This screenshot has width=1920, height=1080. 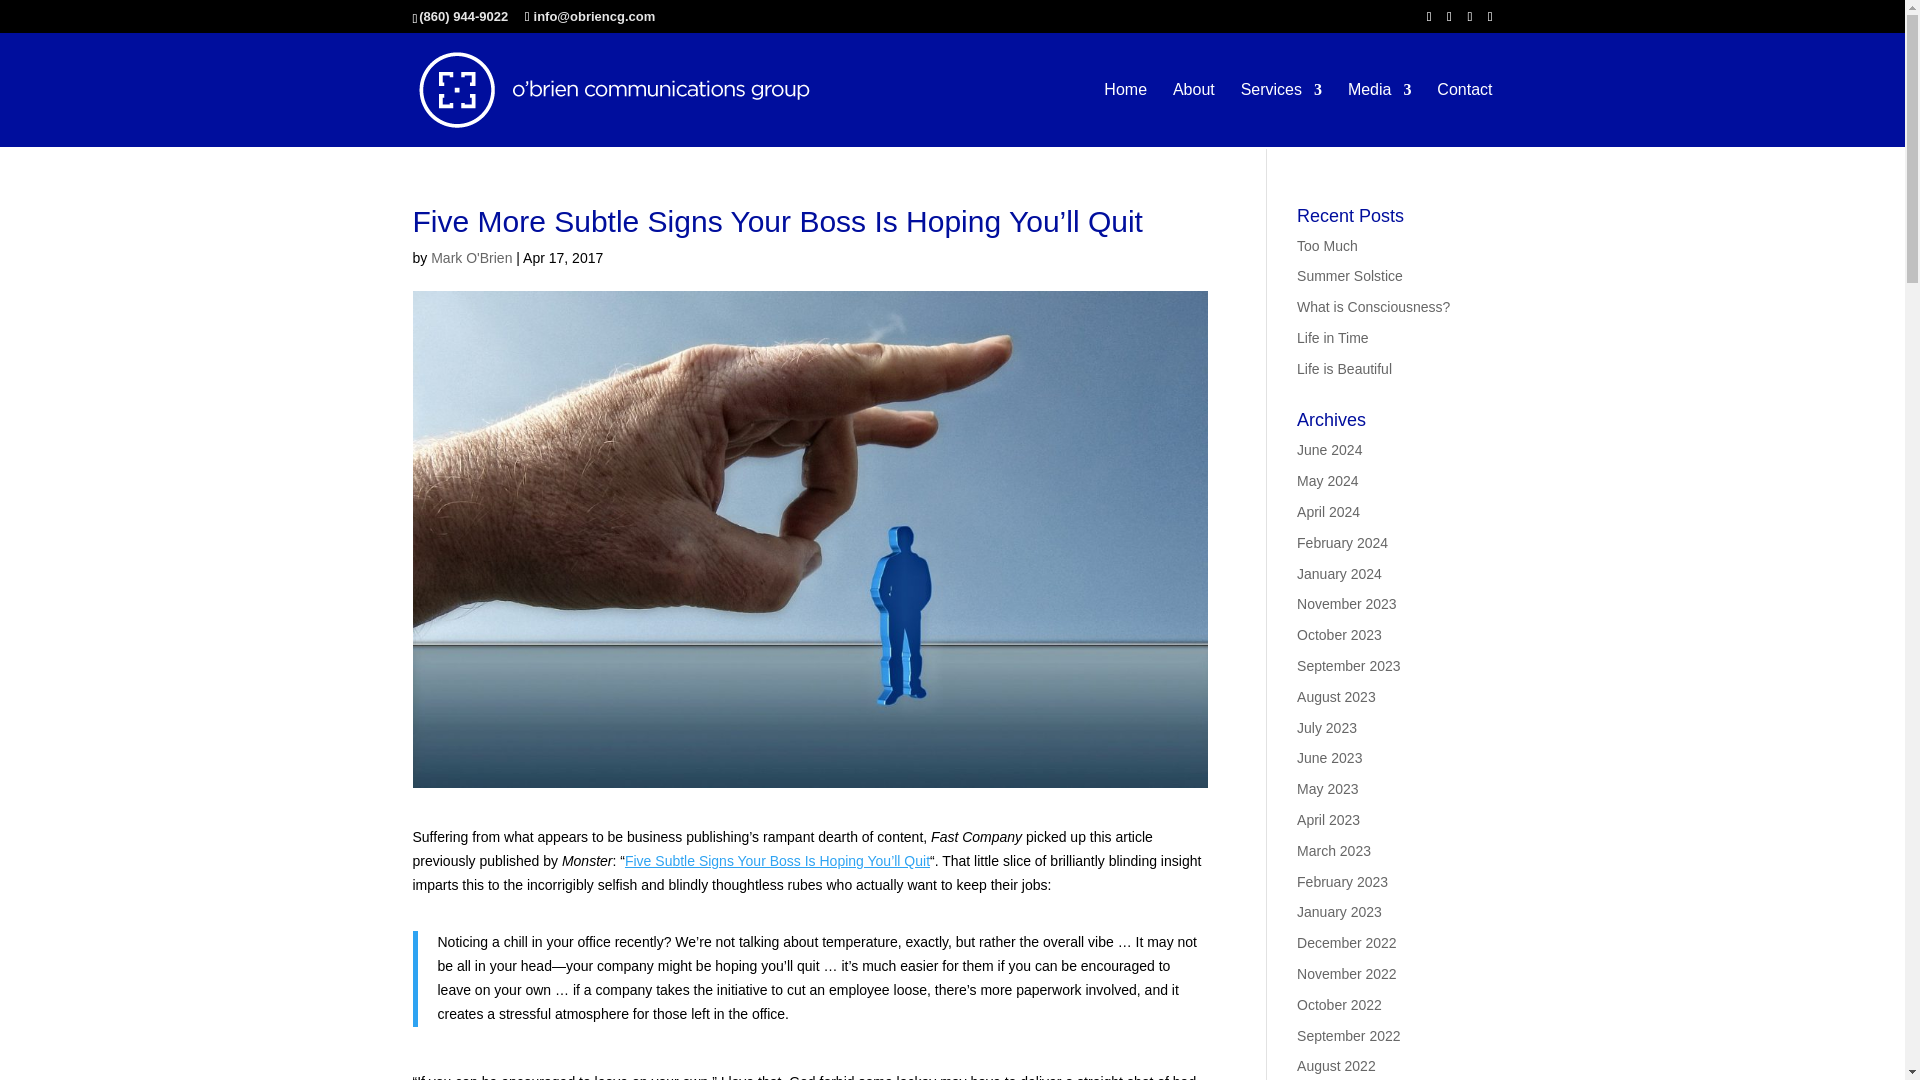 I want to click on What is Consciousness?, so click(x=1373, y=307).